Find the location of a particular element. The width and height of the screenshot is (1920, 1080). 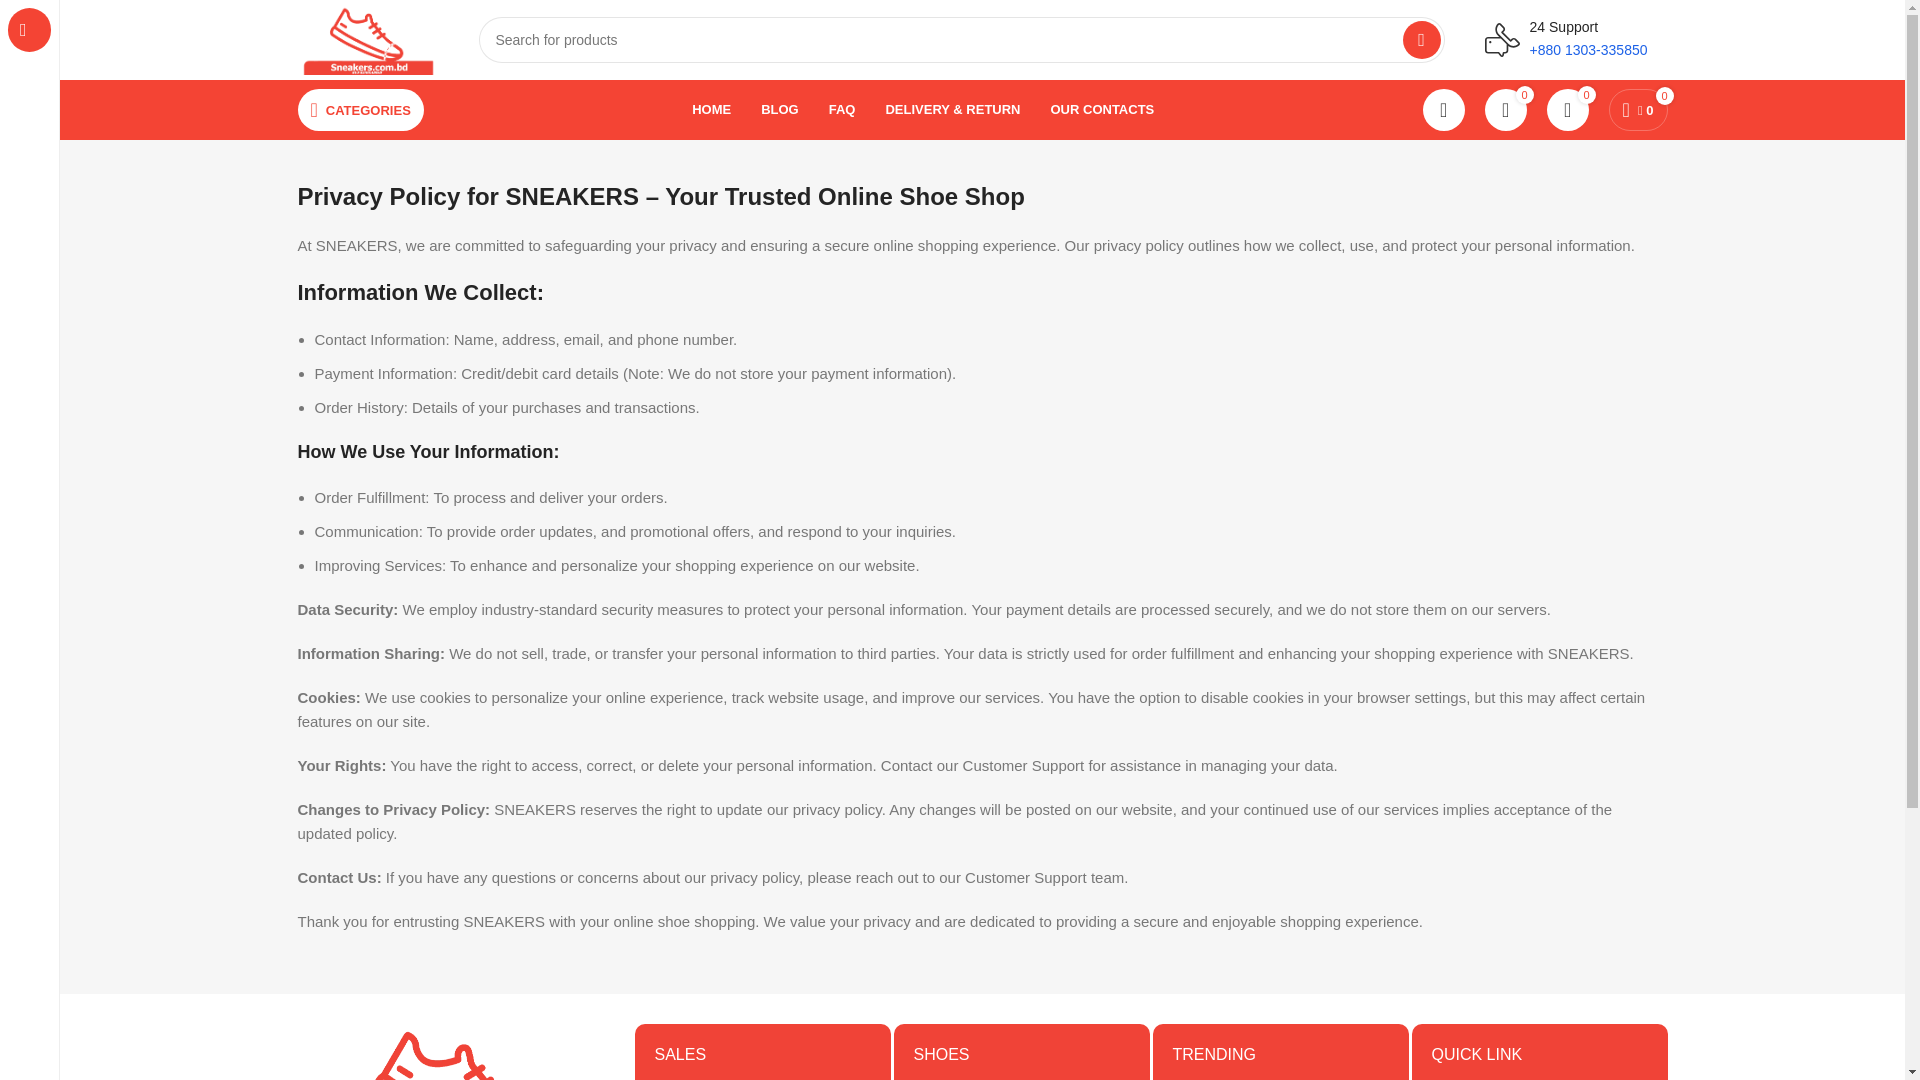

FAQ is located at coordinates (842, 109).